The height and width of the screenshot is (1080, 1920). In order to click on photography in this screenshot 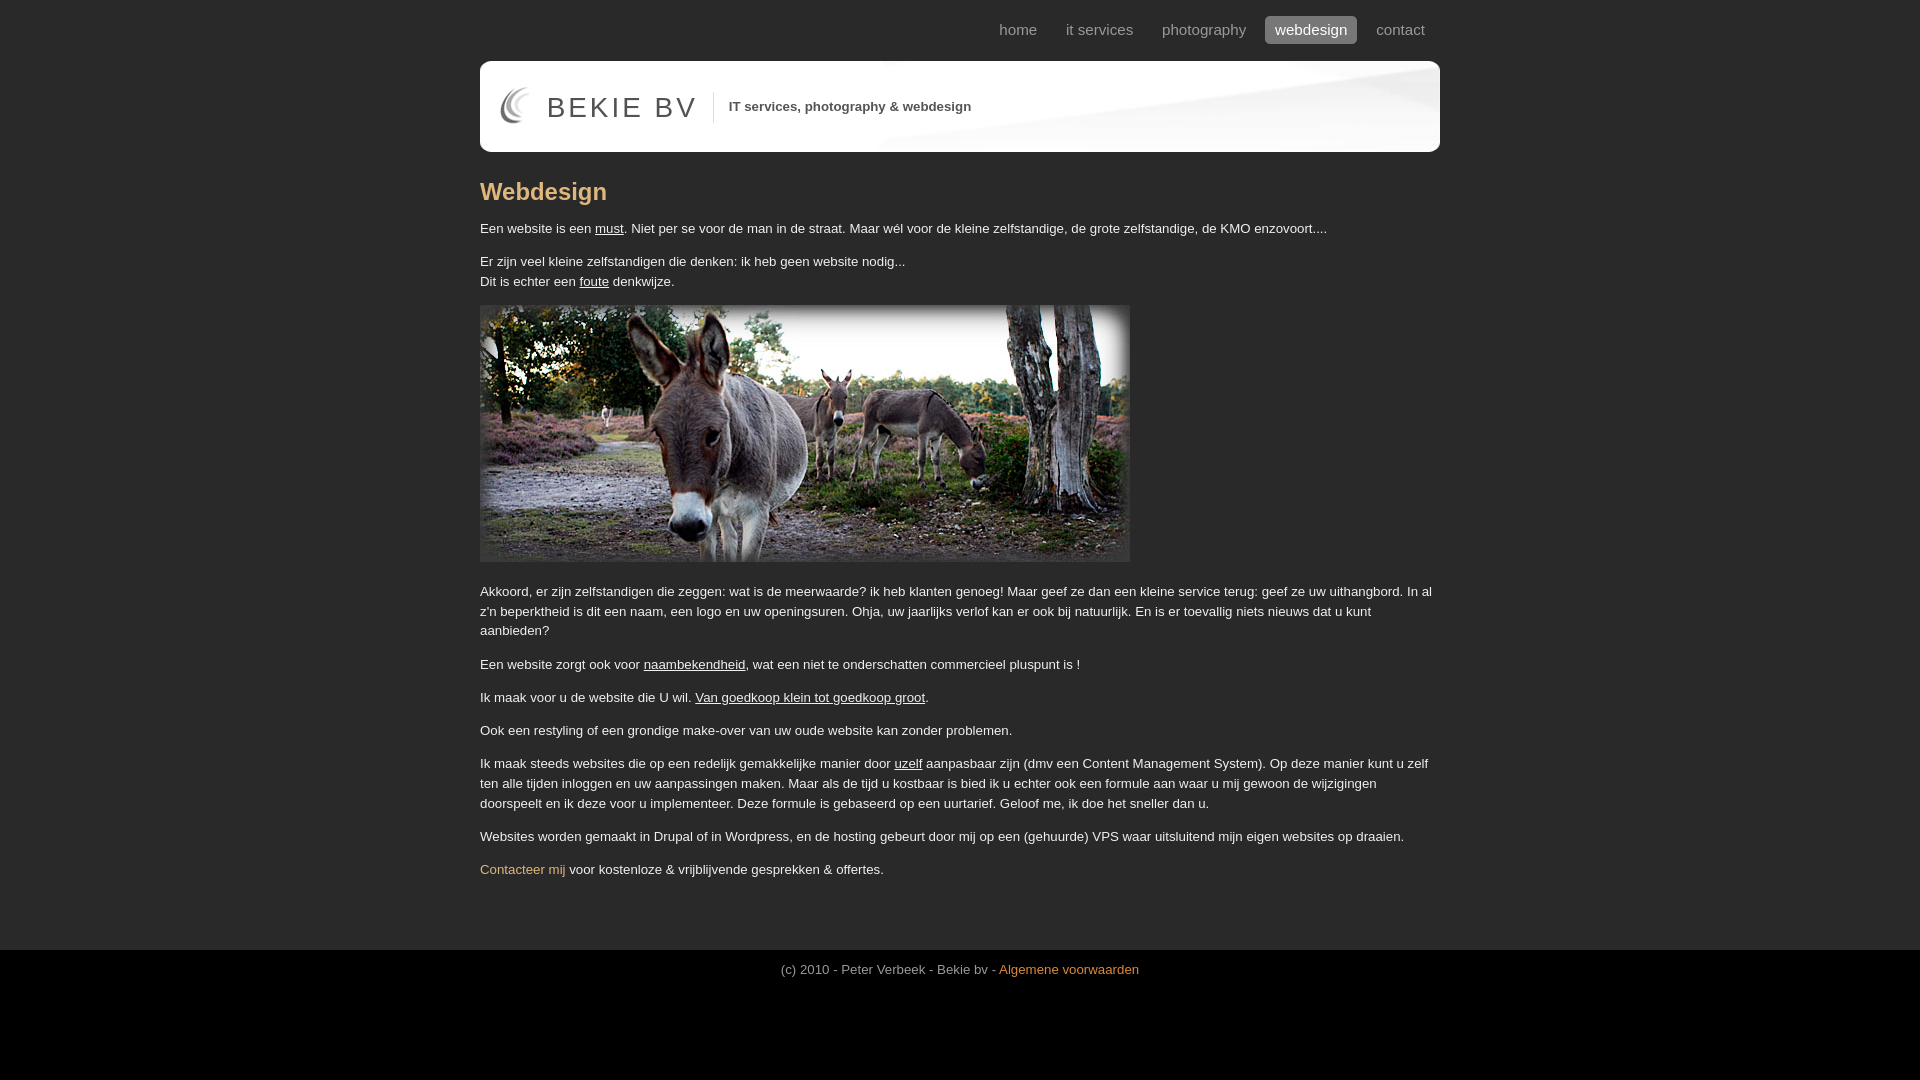, I will do `click(1206, 30)`.